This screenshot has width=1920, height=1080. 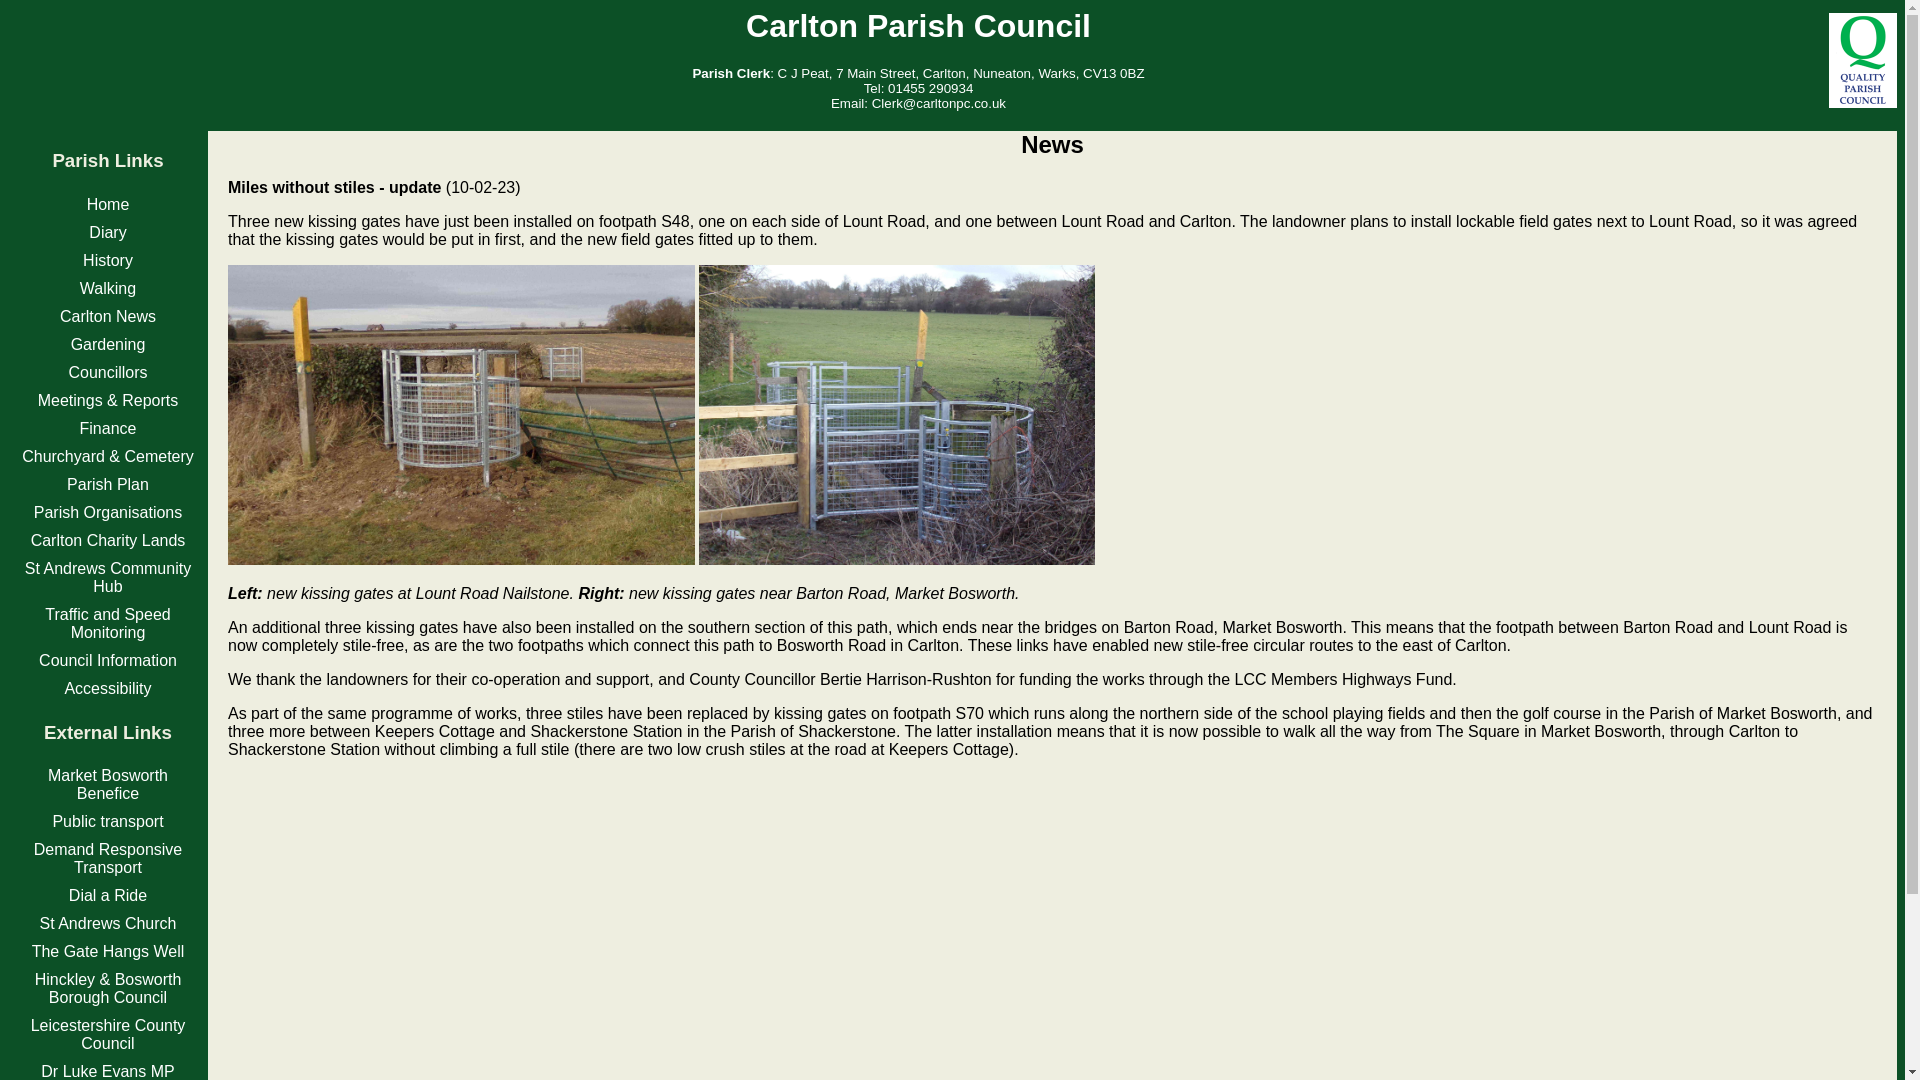 I want to click on St Andrews Community Hub, so click(x=107, y=578).